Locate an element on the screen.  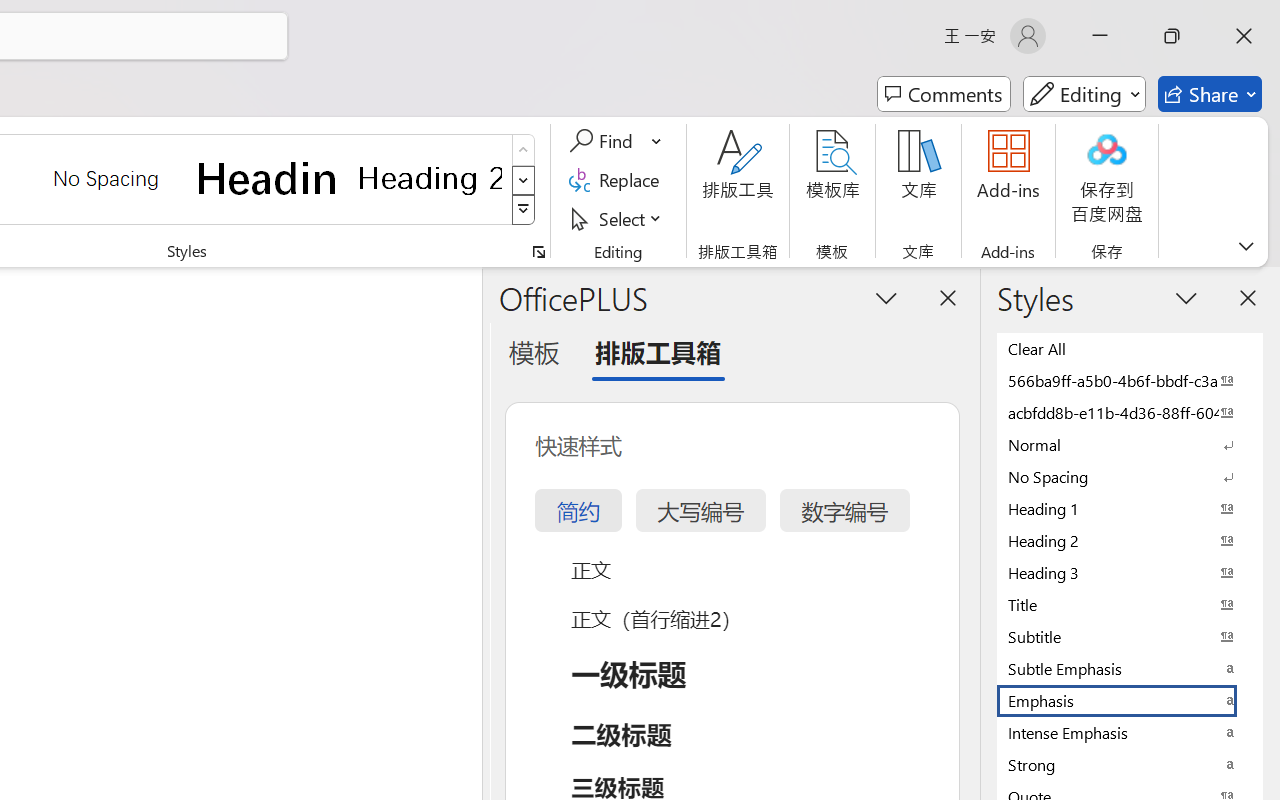
Close is located at coordinates (1244, 36).